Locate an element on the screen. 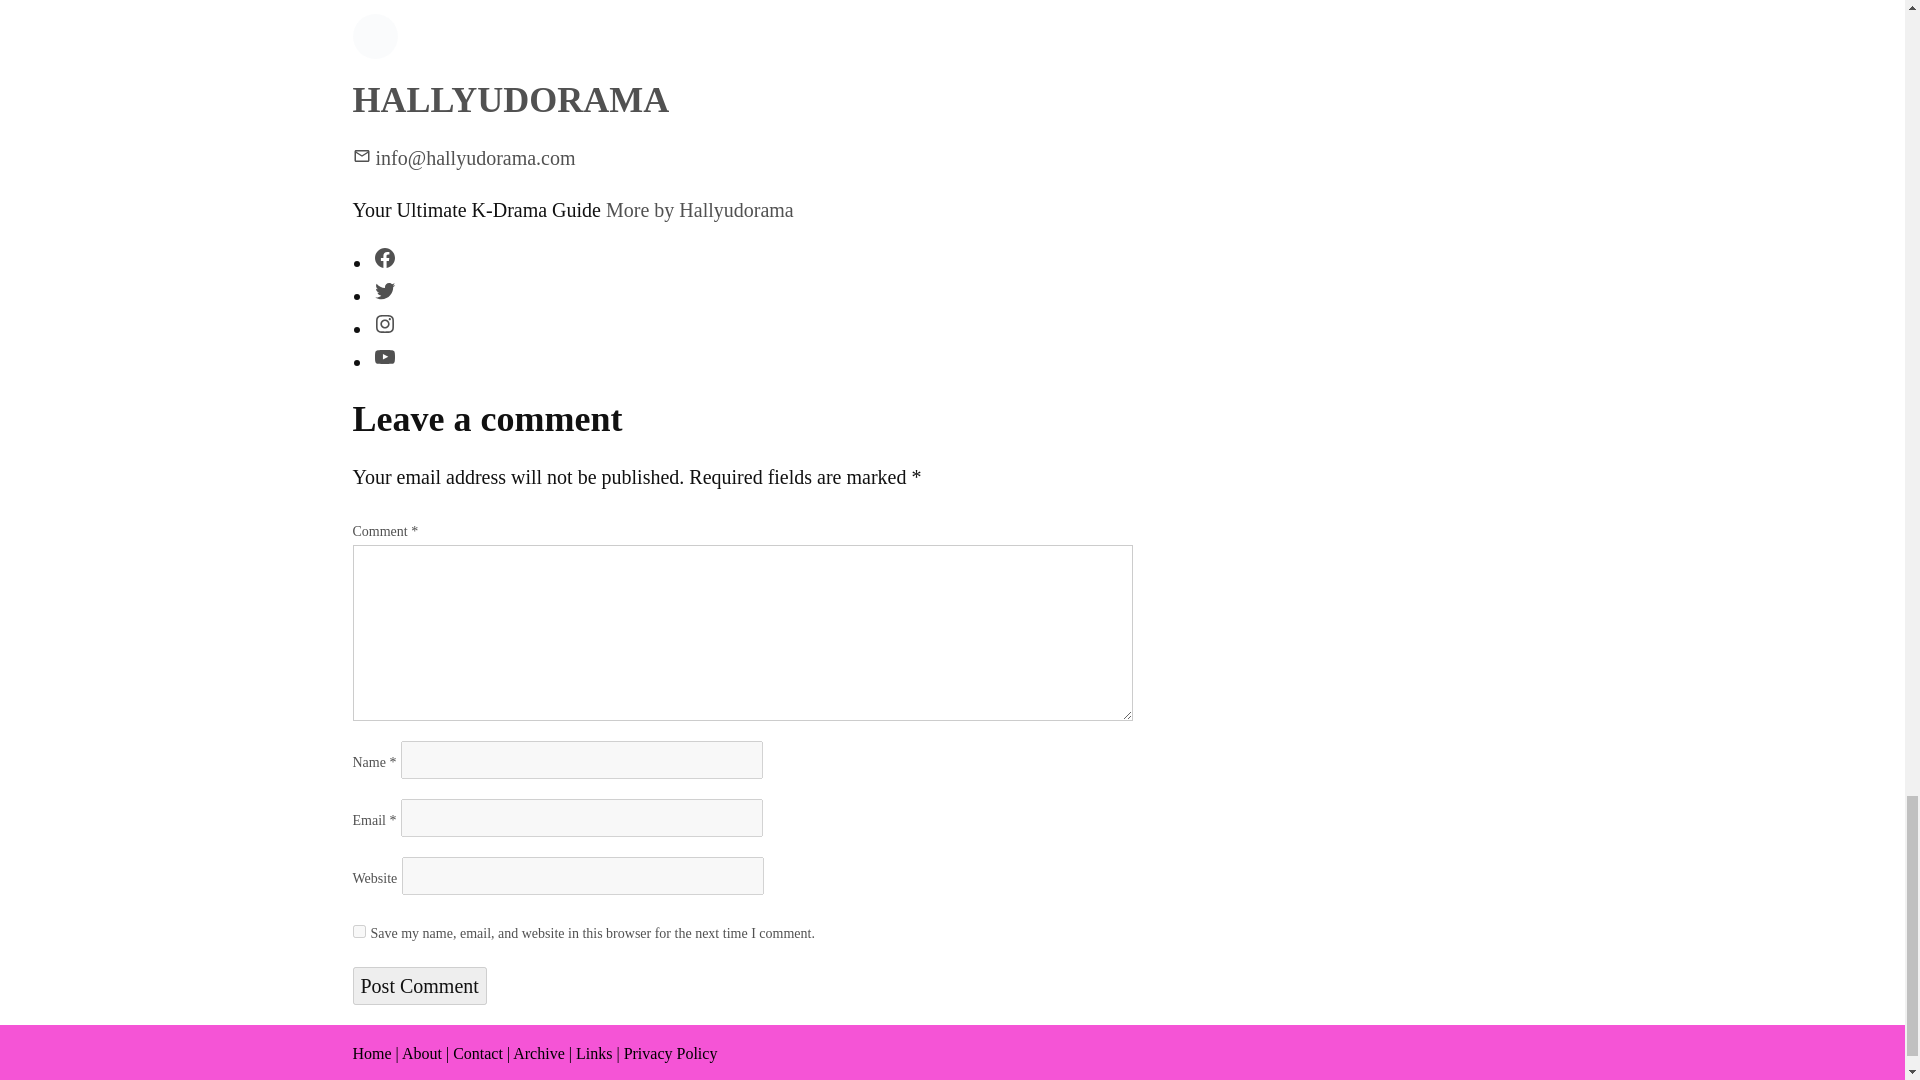  facebook is located at coordinates (384, 258).